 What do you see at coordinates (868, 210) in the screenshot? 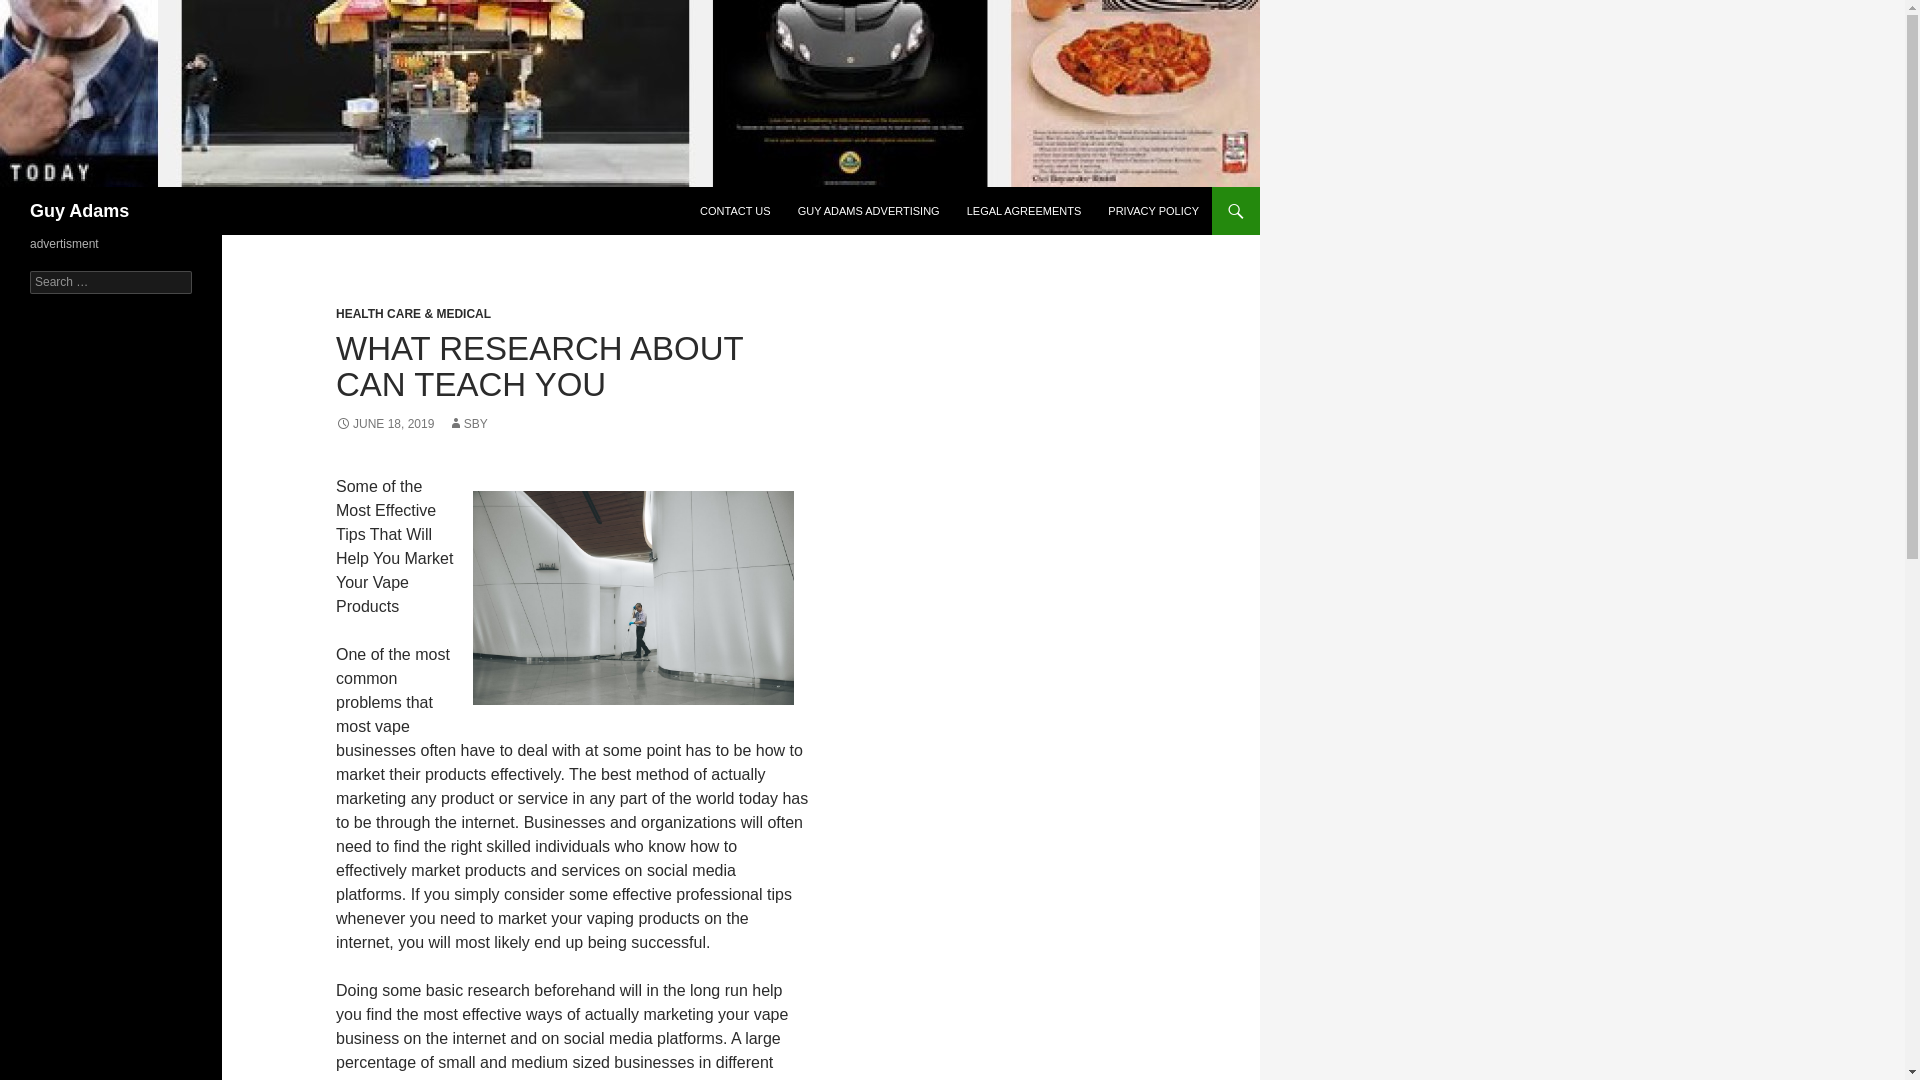
I see `GUY ADAMS ADVERTISING` at bounding box center [868, 210].